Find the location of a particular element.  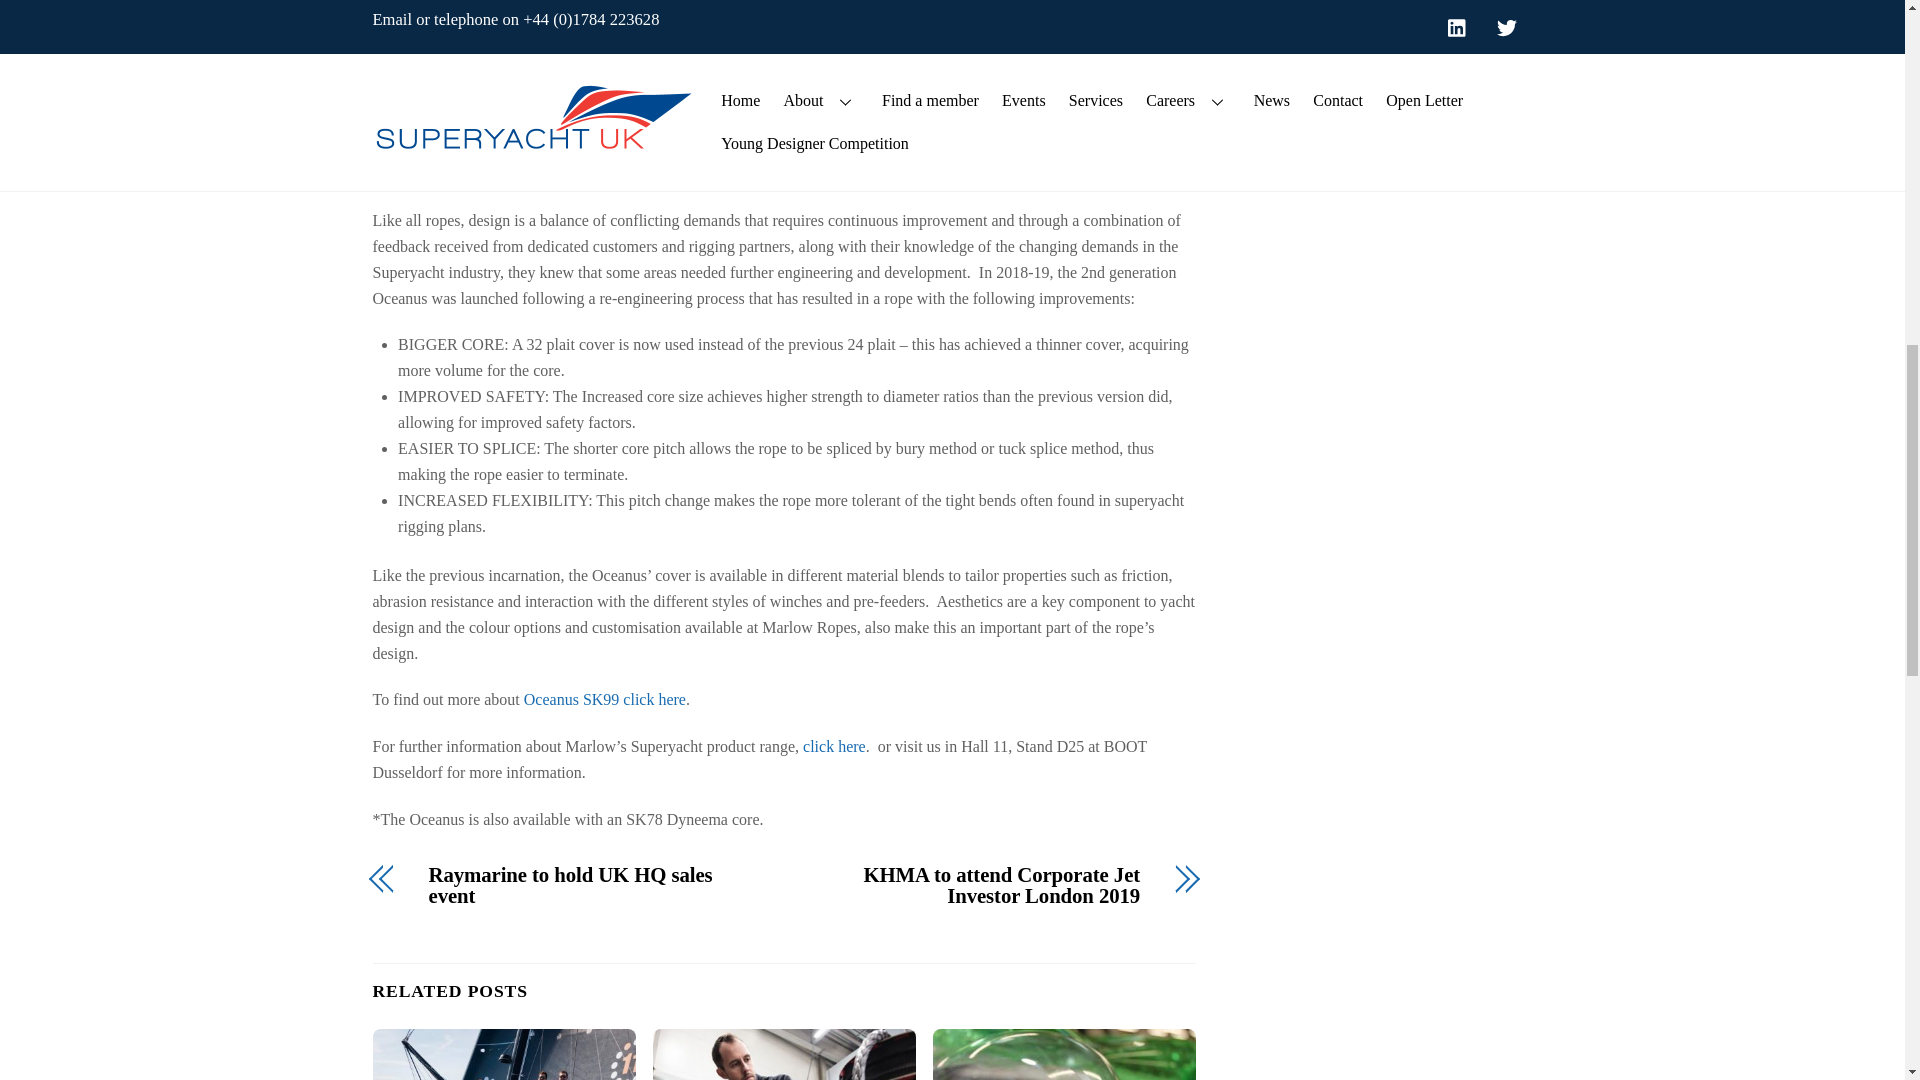

11th-hour-racing-marlow-ropes is located at coordinates (504, 1054).